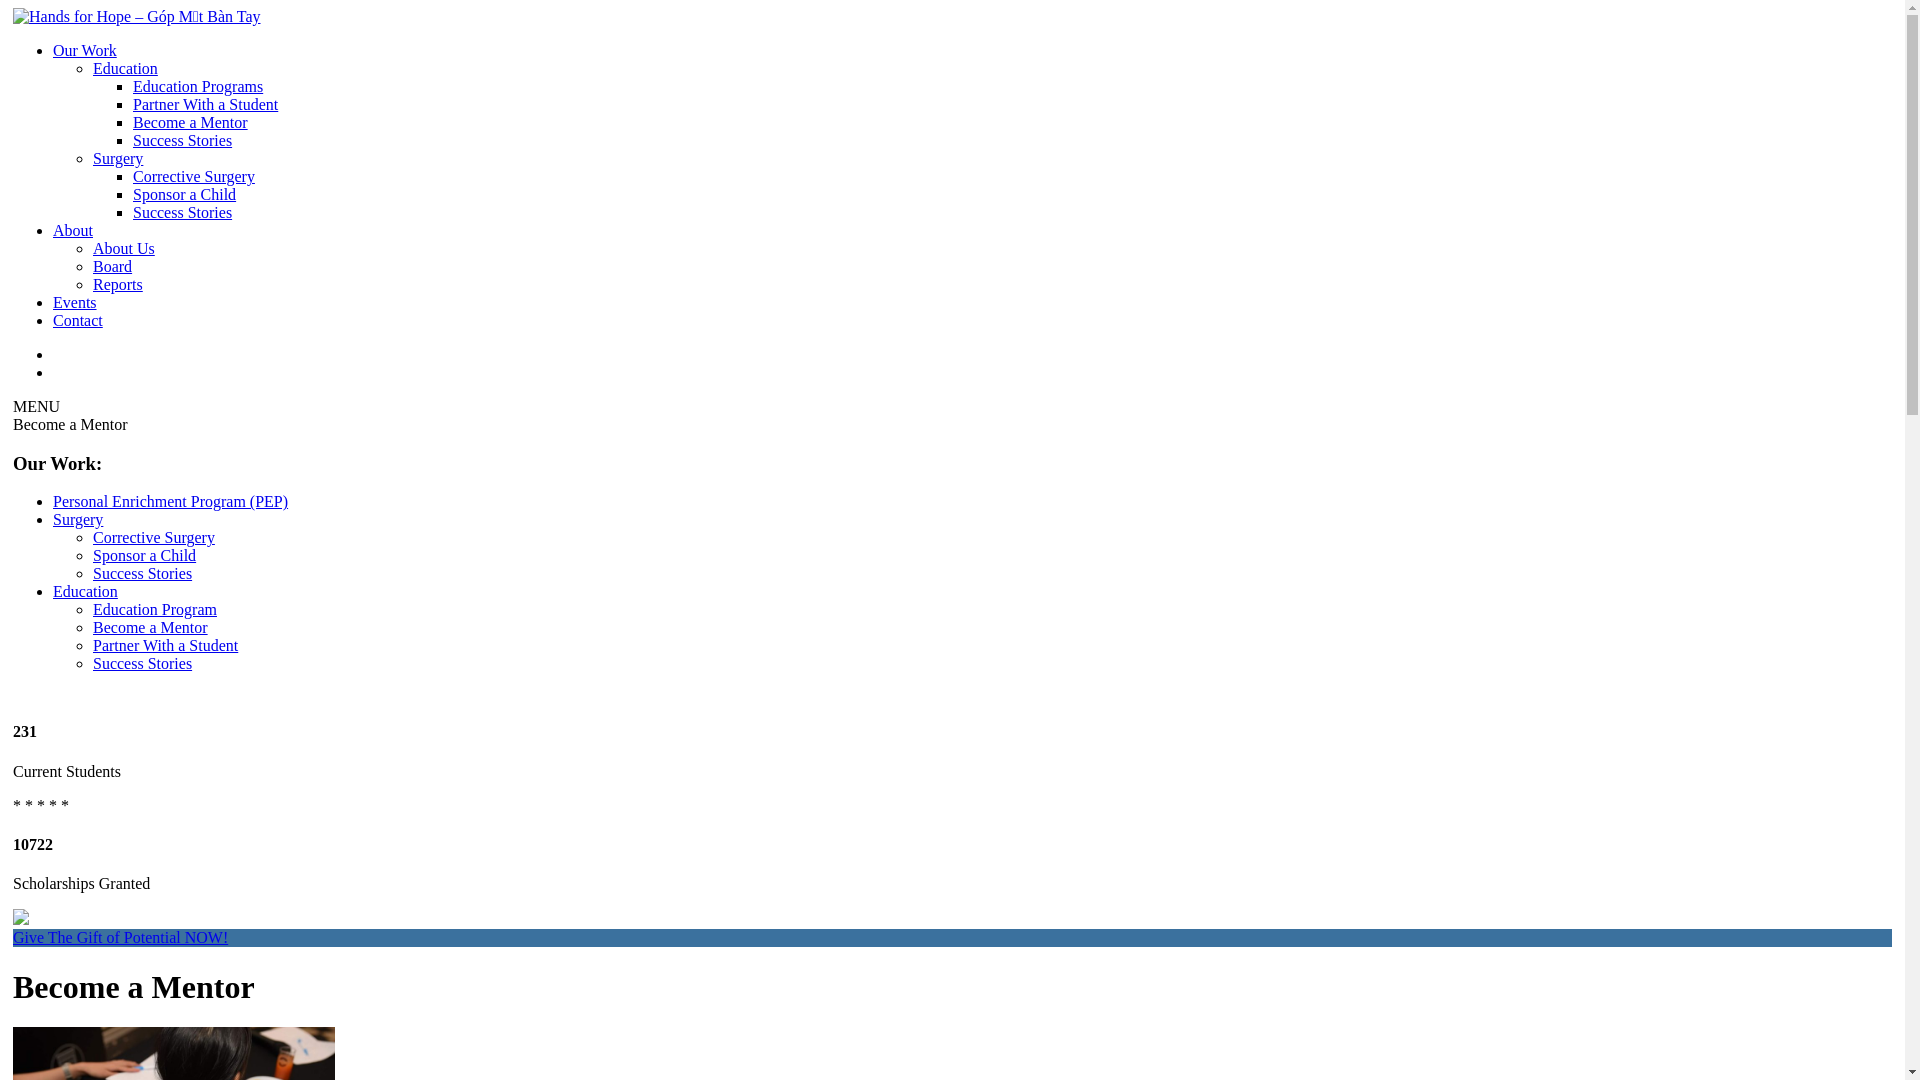  Describe the element at coordinates (142, 574) in the screenshot. I see `Success Stories` at that location.